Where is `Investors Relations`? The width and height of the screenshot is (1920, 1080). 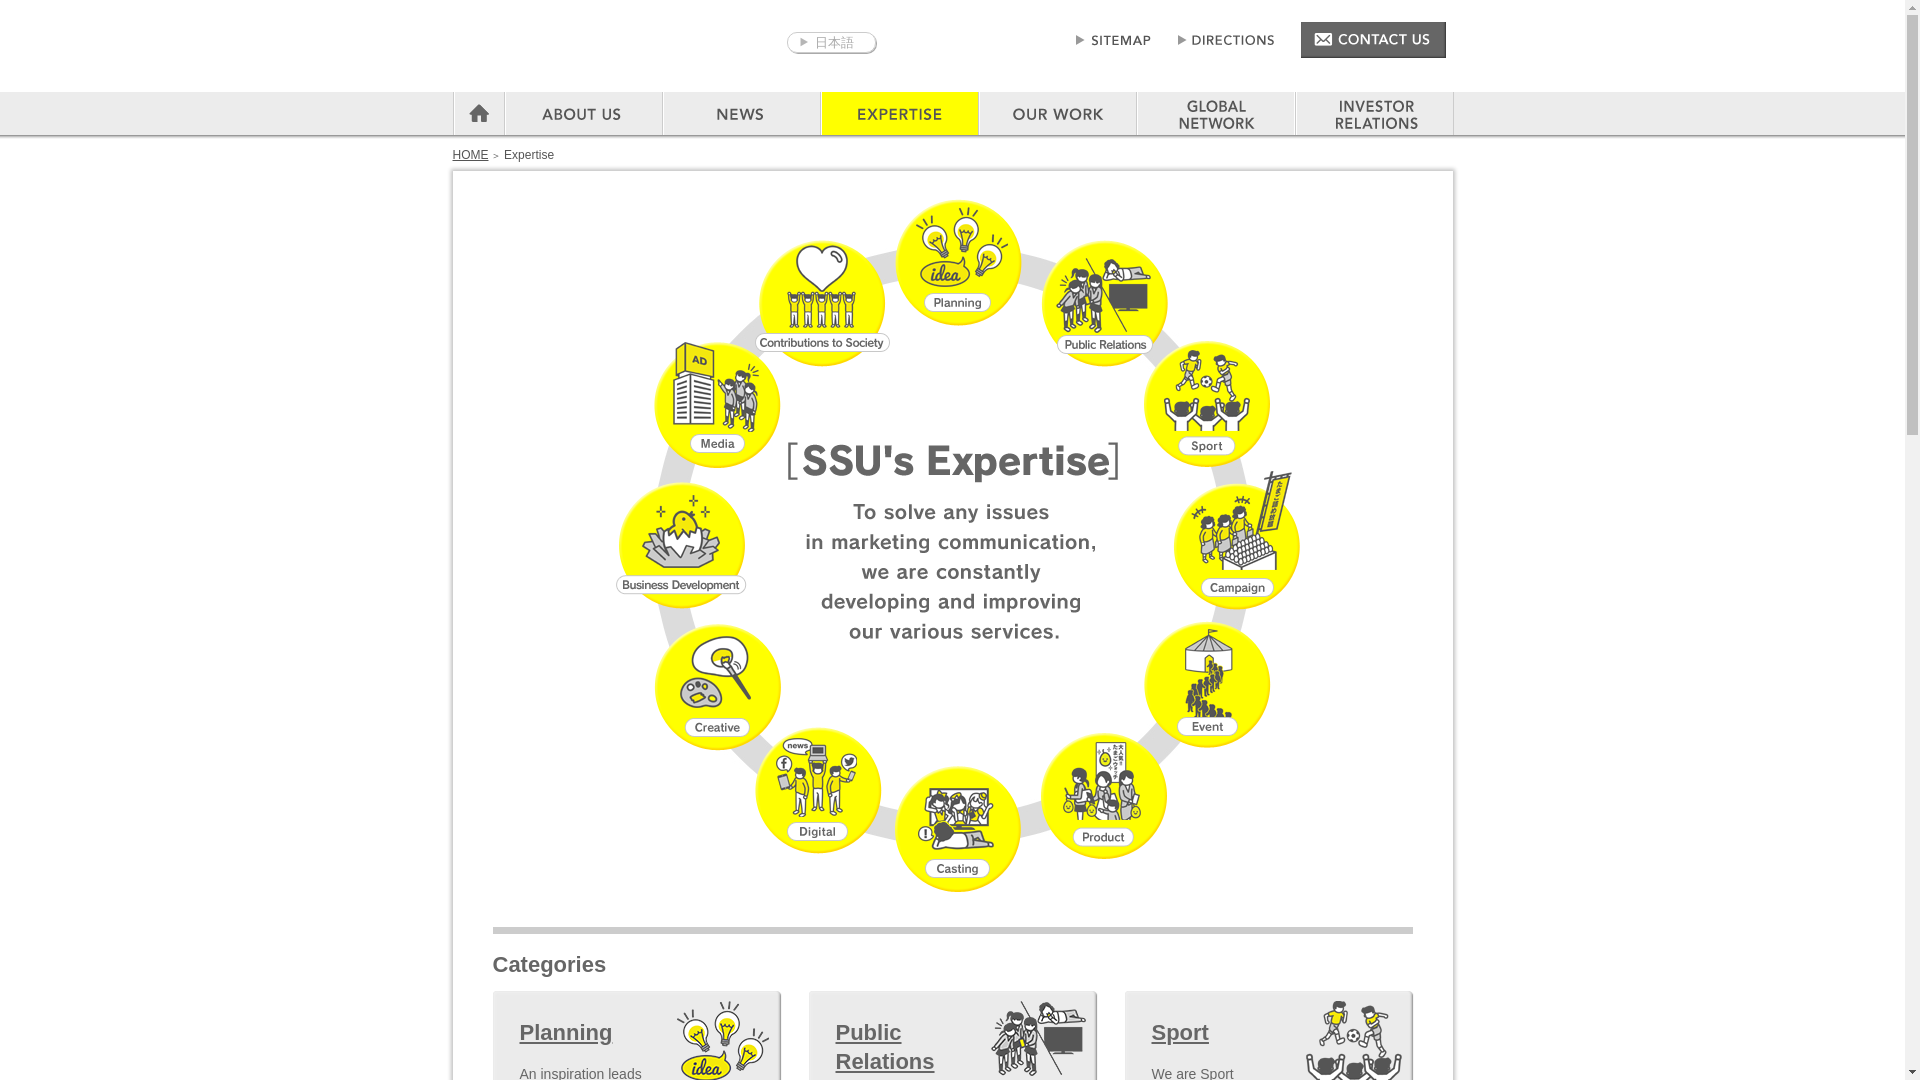 Investors Relations is located at coordinates (1374, 113).